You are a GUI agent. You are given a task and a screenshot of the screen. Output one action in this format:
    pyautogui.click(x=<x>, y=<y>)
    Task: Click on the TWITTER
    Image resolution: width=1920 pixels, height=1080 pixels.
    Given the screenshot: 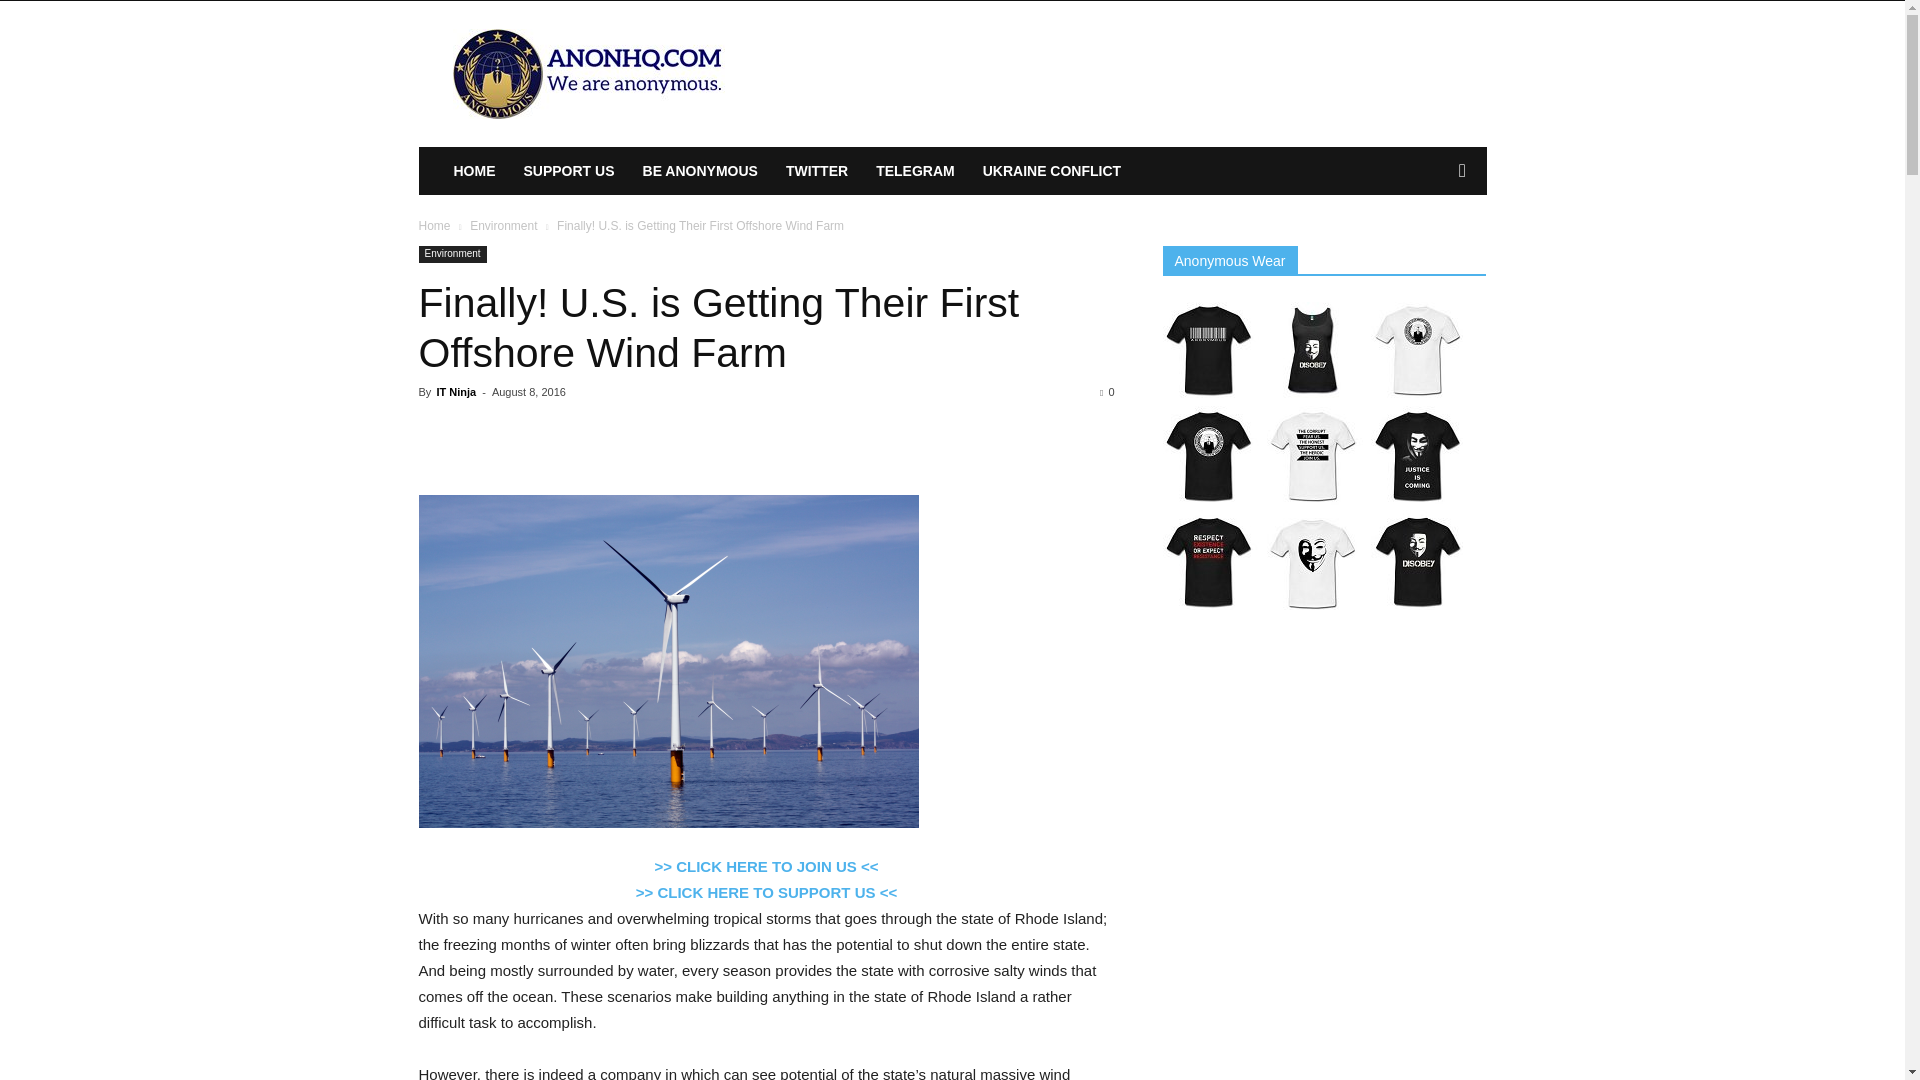 What is the action you would take?
    pyautogui.click(x=816, y=170)
    